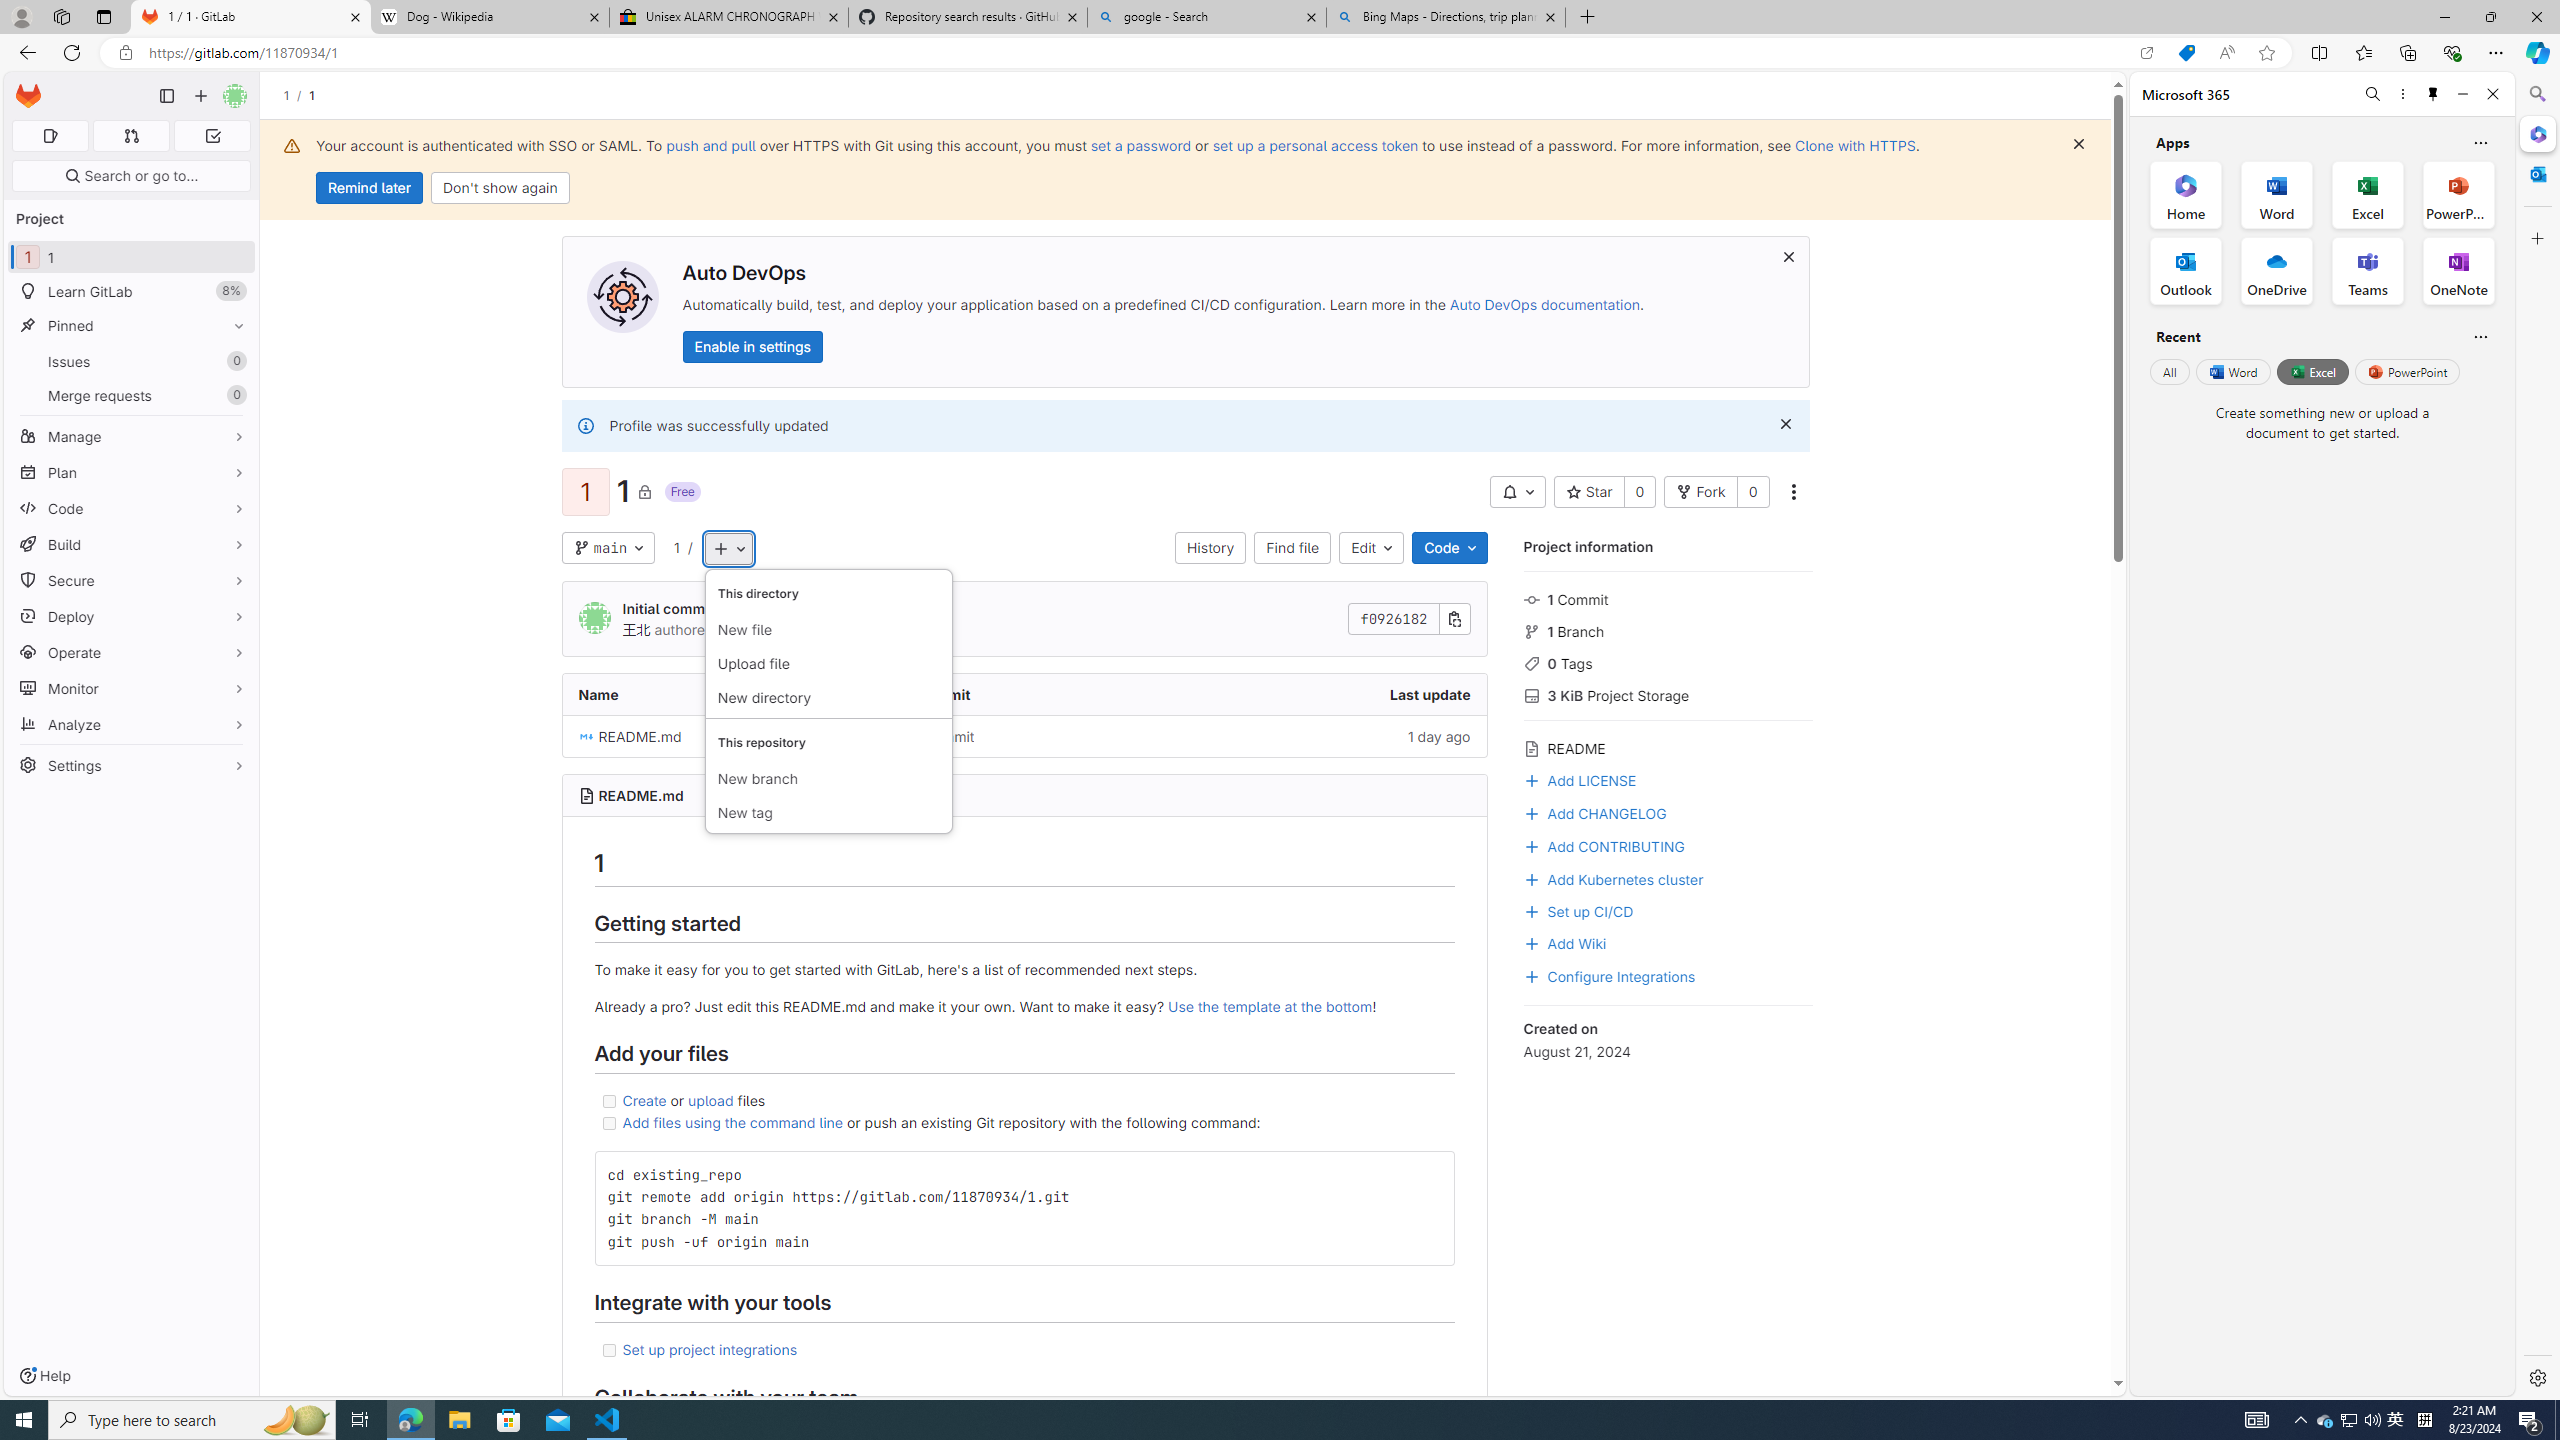 The height and width of the screenshot is (1440, 2560). What do you see at coordinates (369, 188) in the screenshot?
I see `Remind later` at bounding box center [369, 188].